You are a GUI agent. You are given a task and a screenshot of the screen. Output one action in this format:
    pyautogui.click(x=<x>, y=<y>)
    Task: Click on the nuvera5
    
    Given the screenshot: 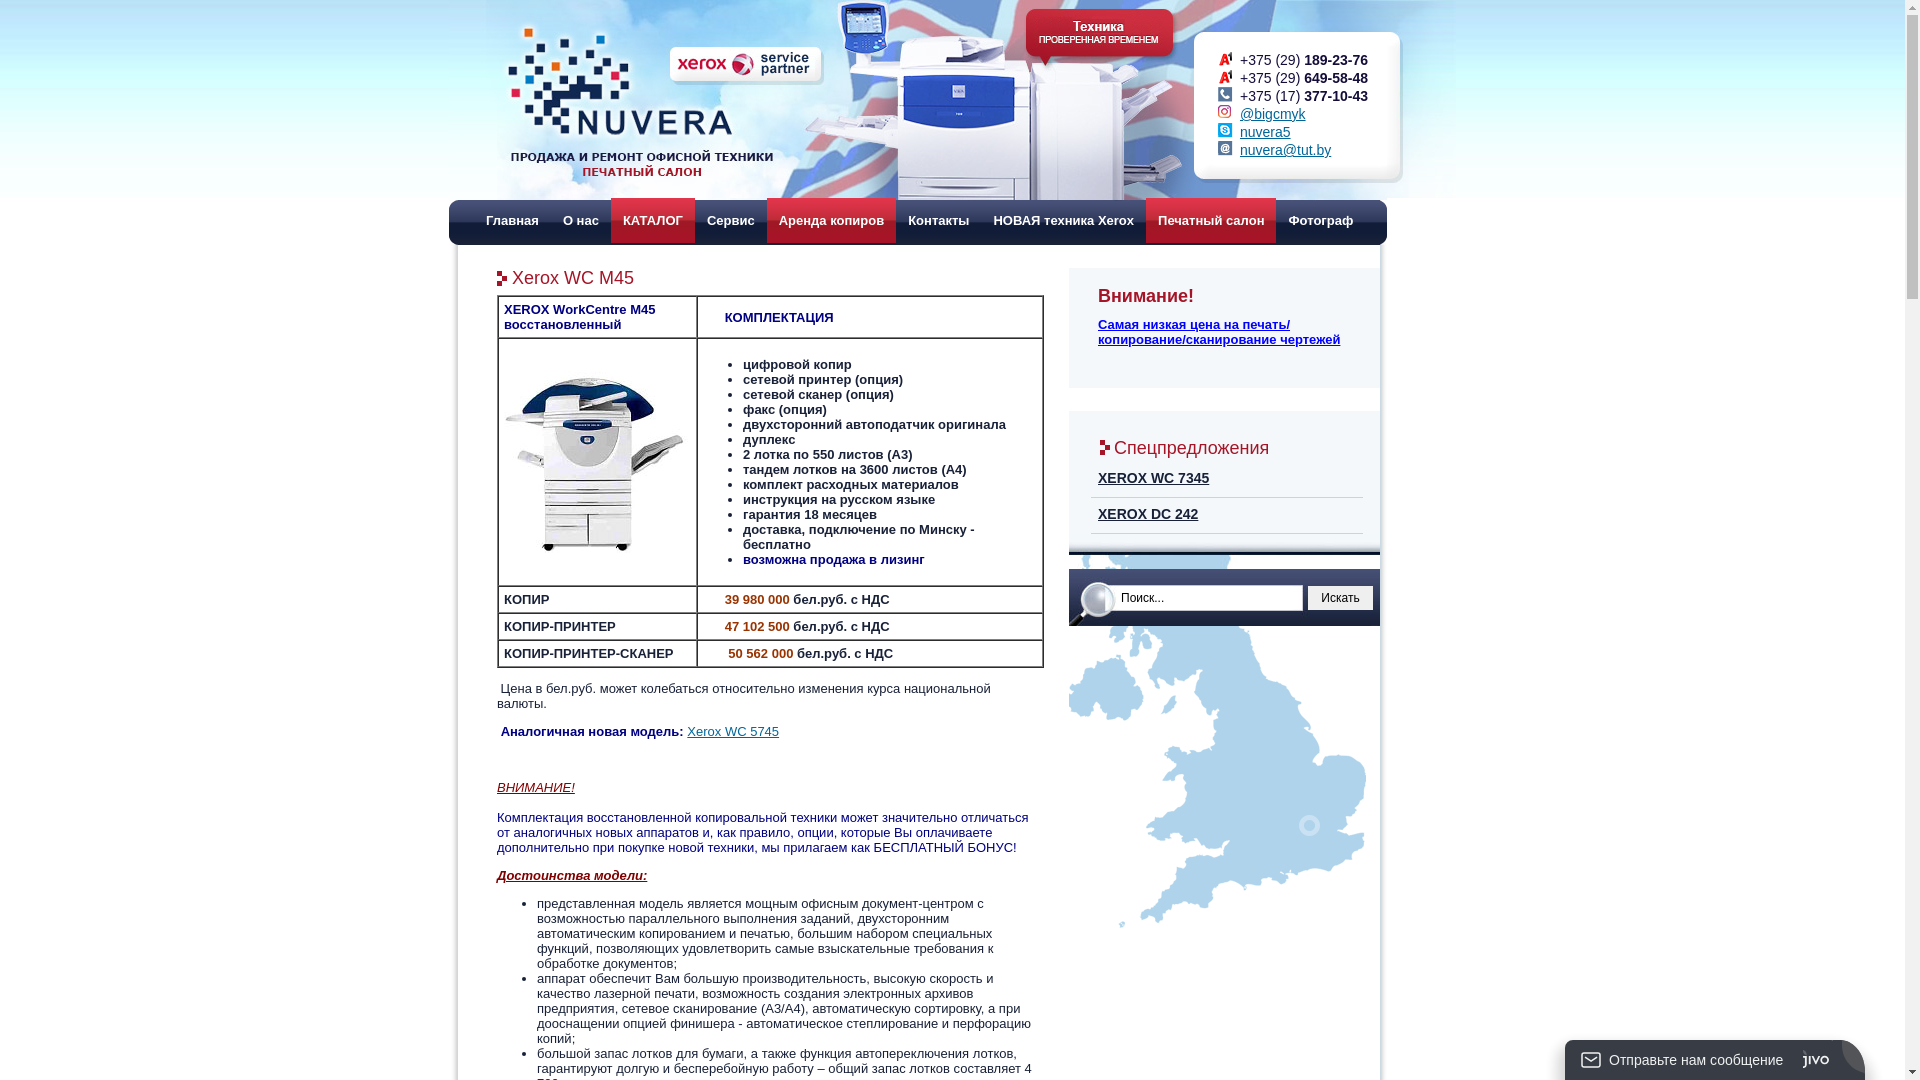 What is the action you would take?
    pyautogui.click(x=1266, y=132)
    